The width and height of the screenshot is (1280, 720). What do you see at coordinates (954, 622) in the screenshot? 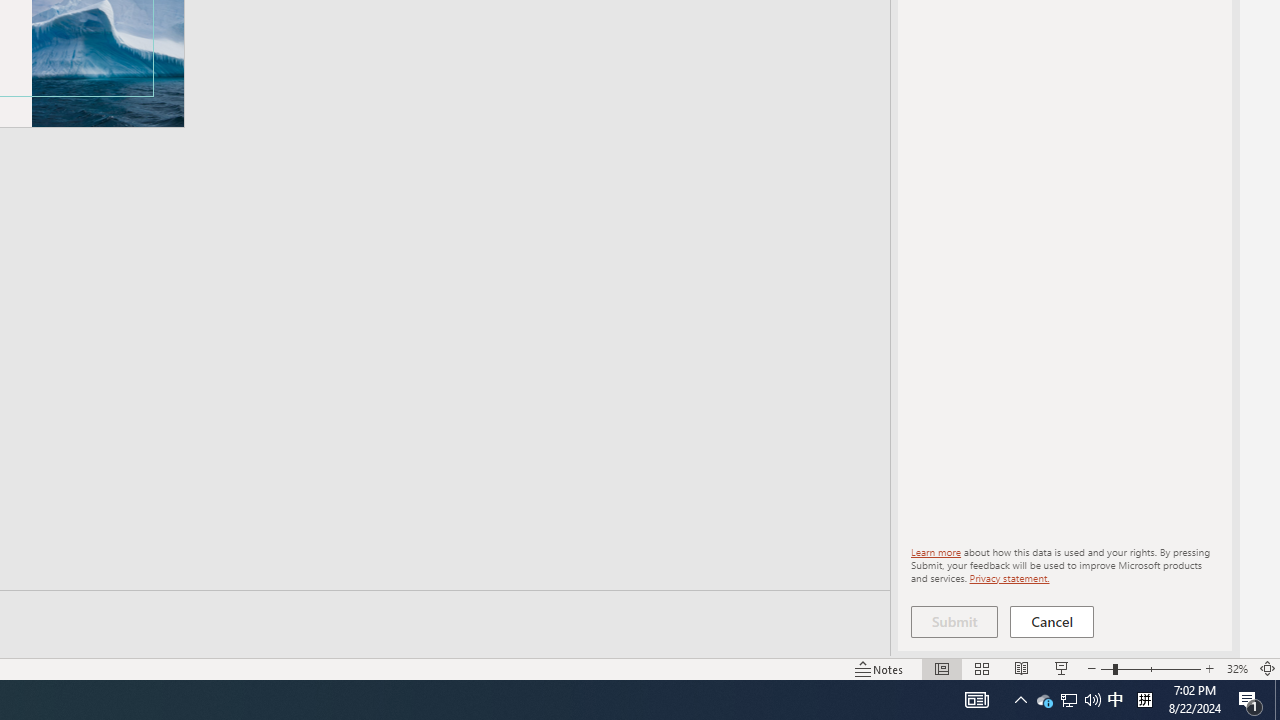
I see `Submit` at bounding box center [954, 622].